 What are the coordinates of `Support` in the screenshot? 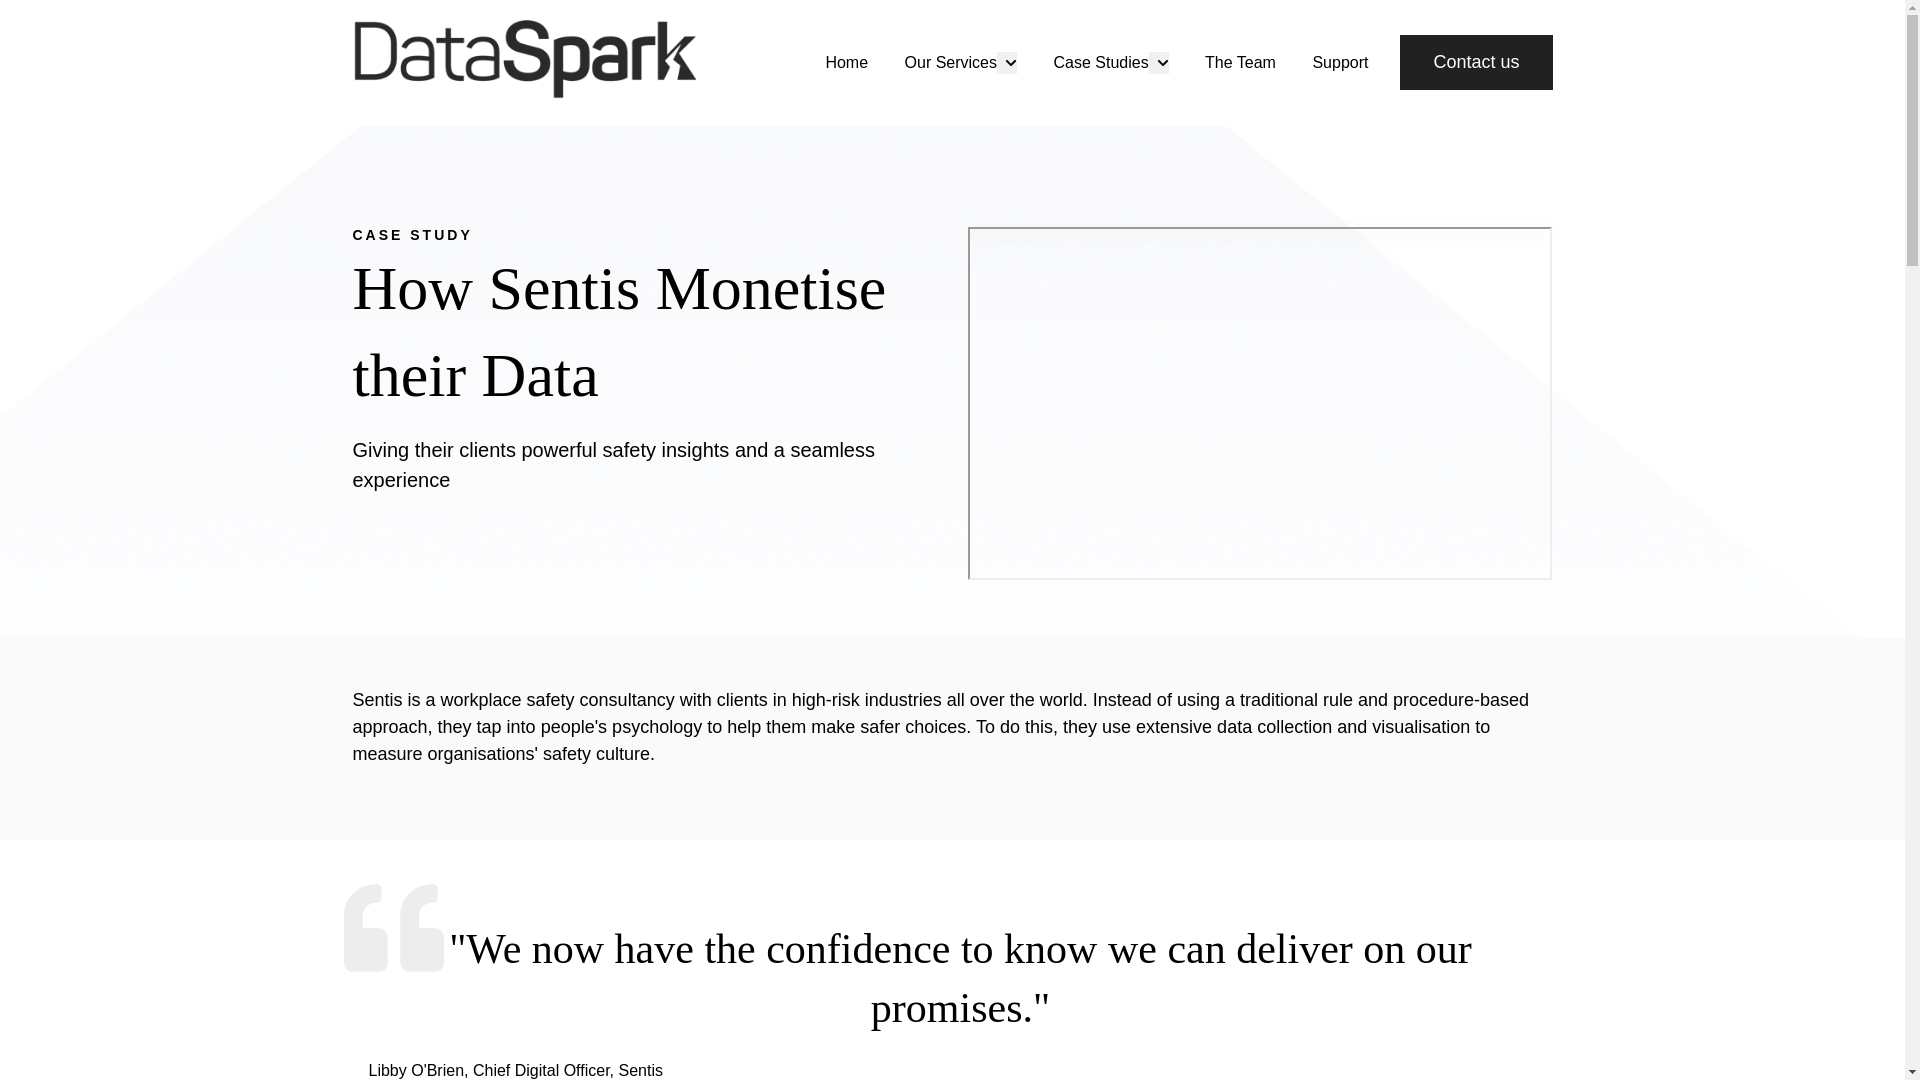 It's located at (1339, 62).